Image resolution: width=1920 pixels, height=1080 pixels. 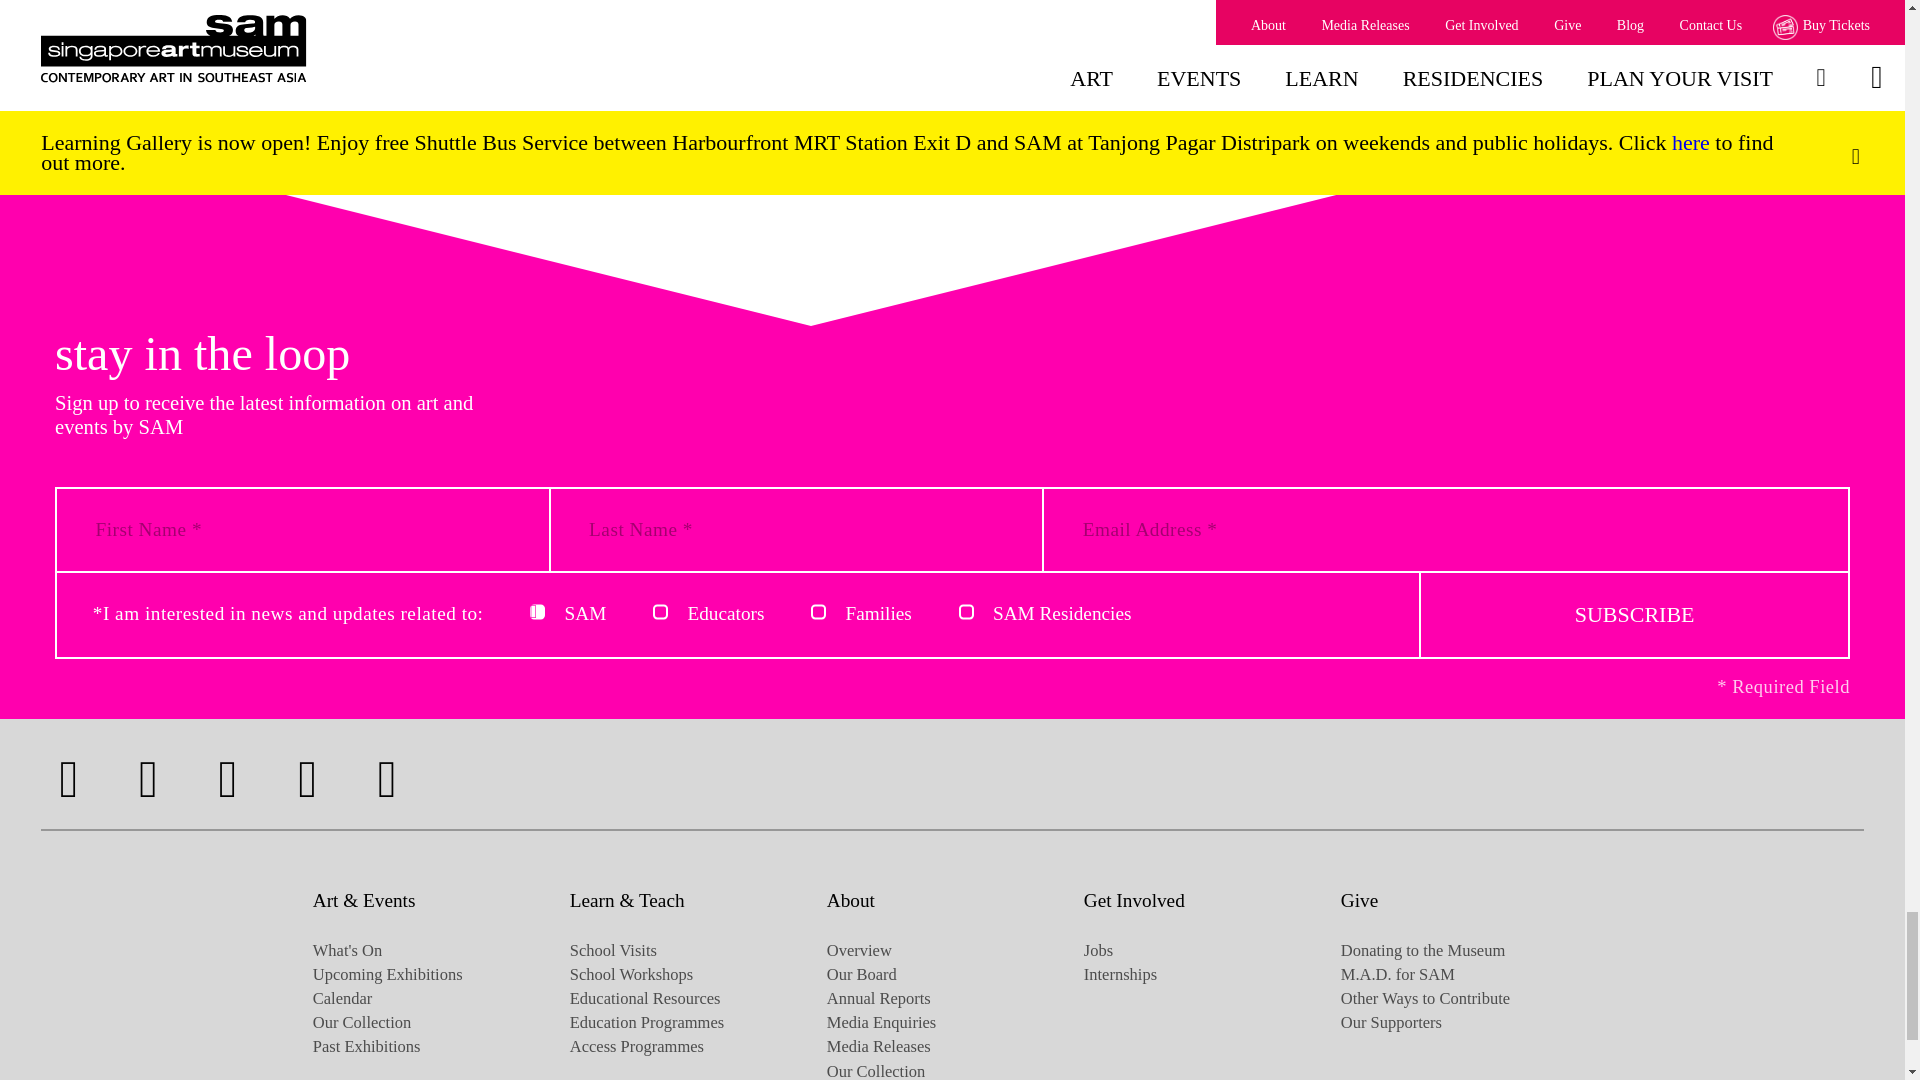 What do you see at coordinates (68, 778) in the screenshot?
I see `Facebook` at bounding box center [68, 778].